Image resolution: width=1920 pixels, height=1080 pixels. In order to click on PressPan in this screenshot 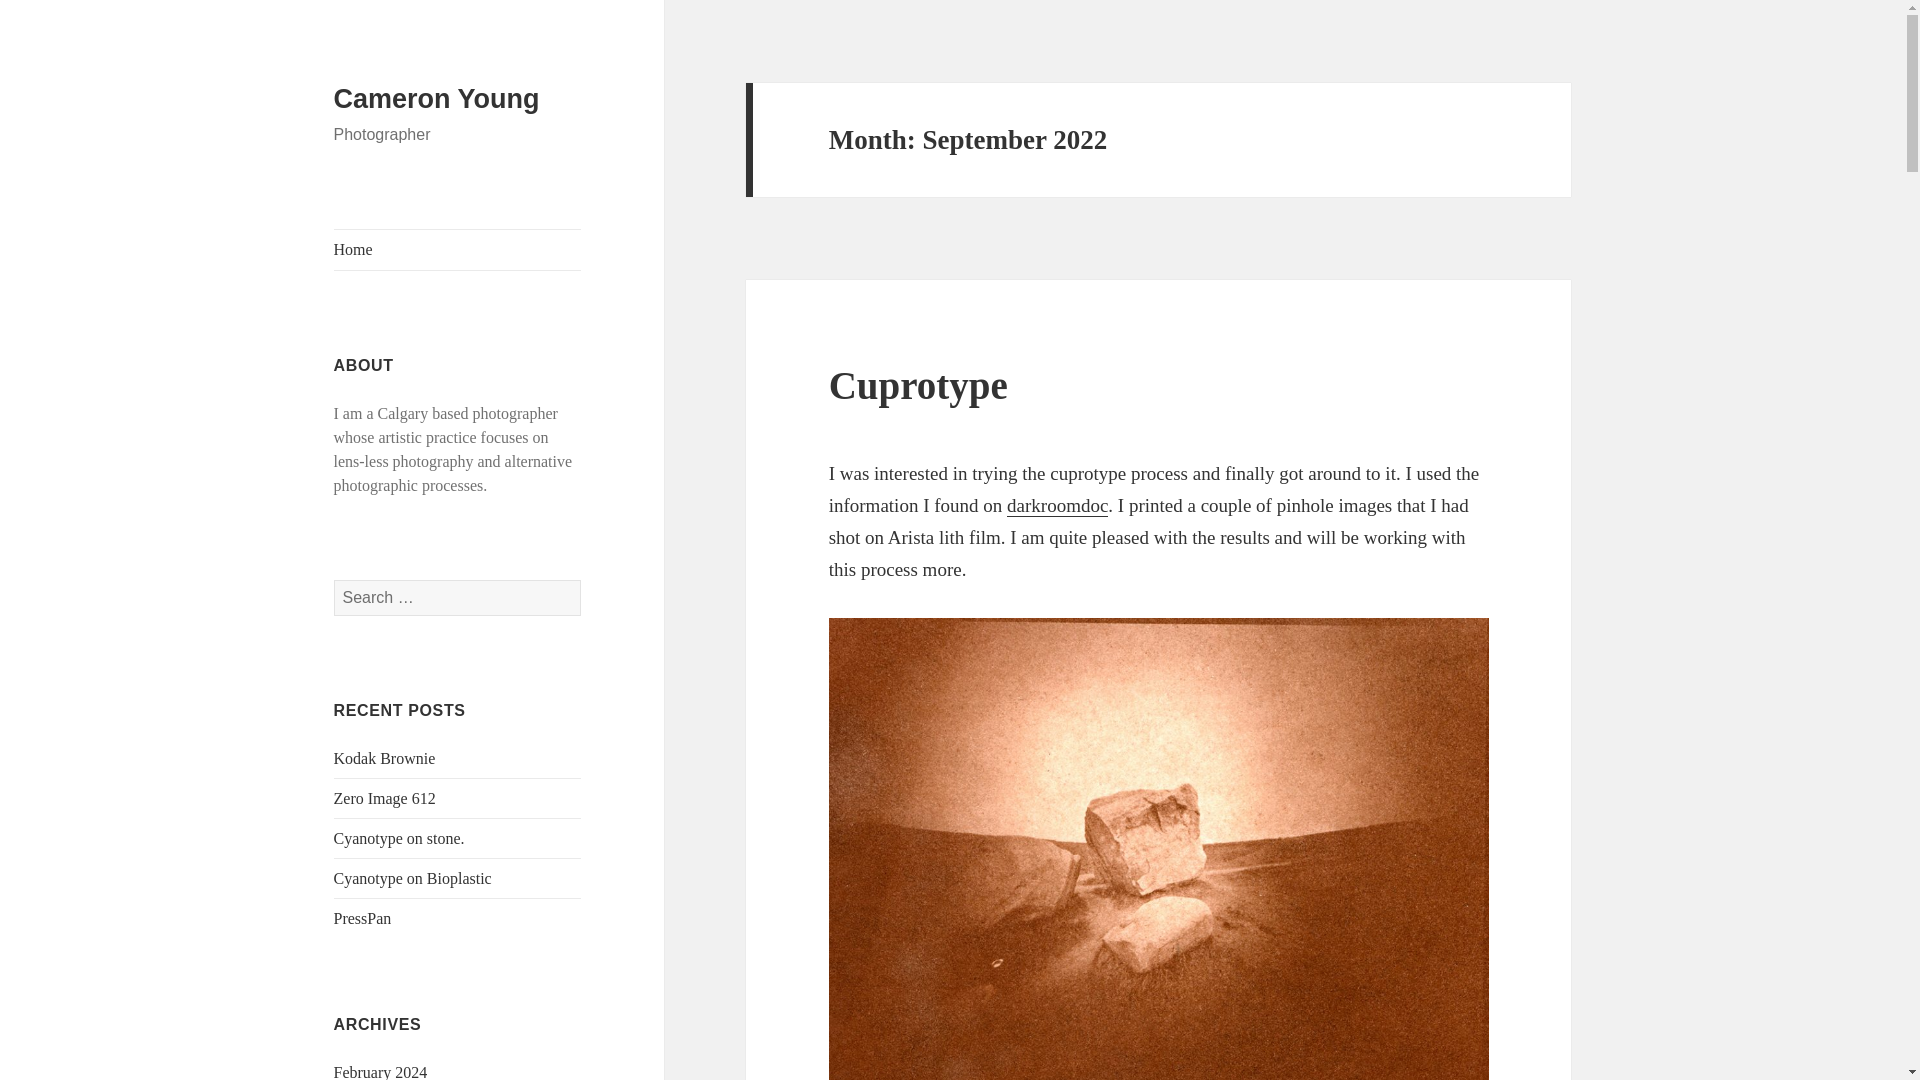, I will do `click(362, 918)`.